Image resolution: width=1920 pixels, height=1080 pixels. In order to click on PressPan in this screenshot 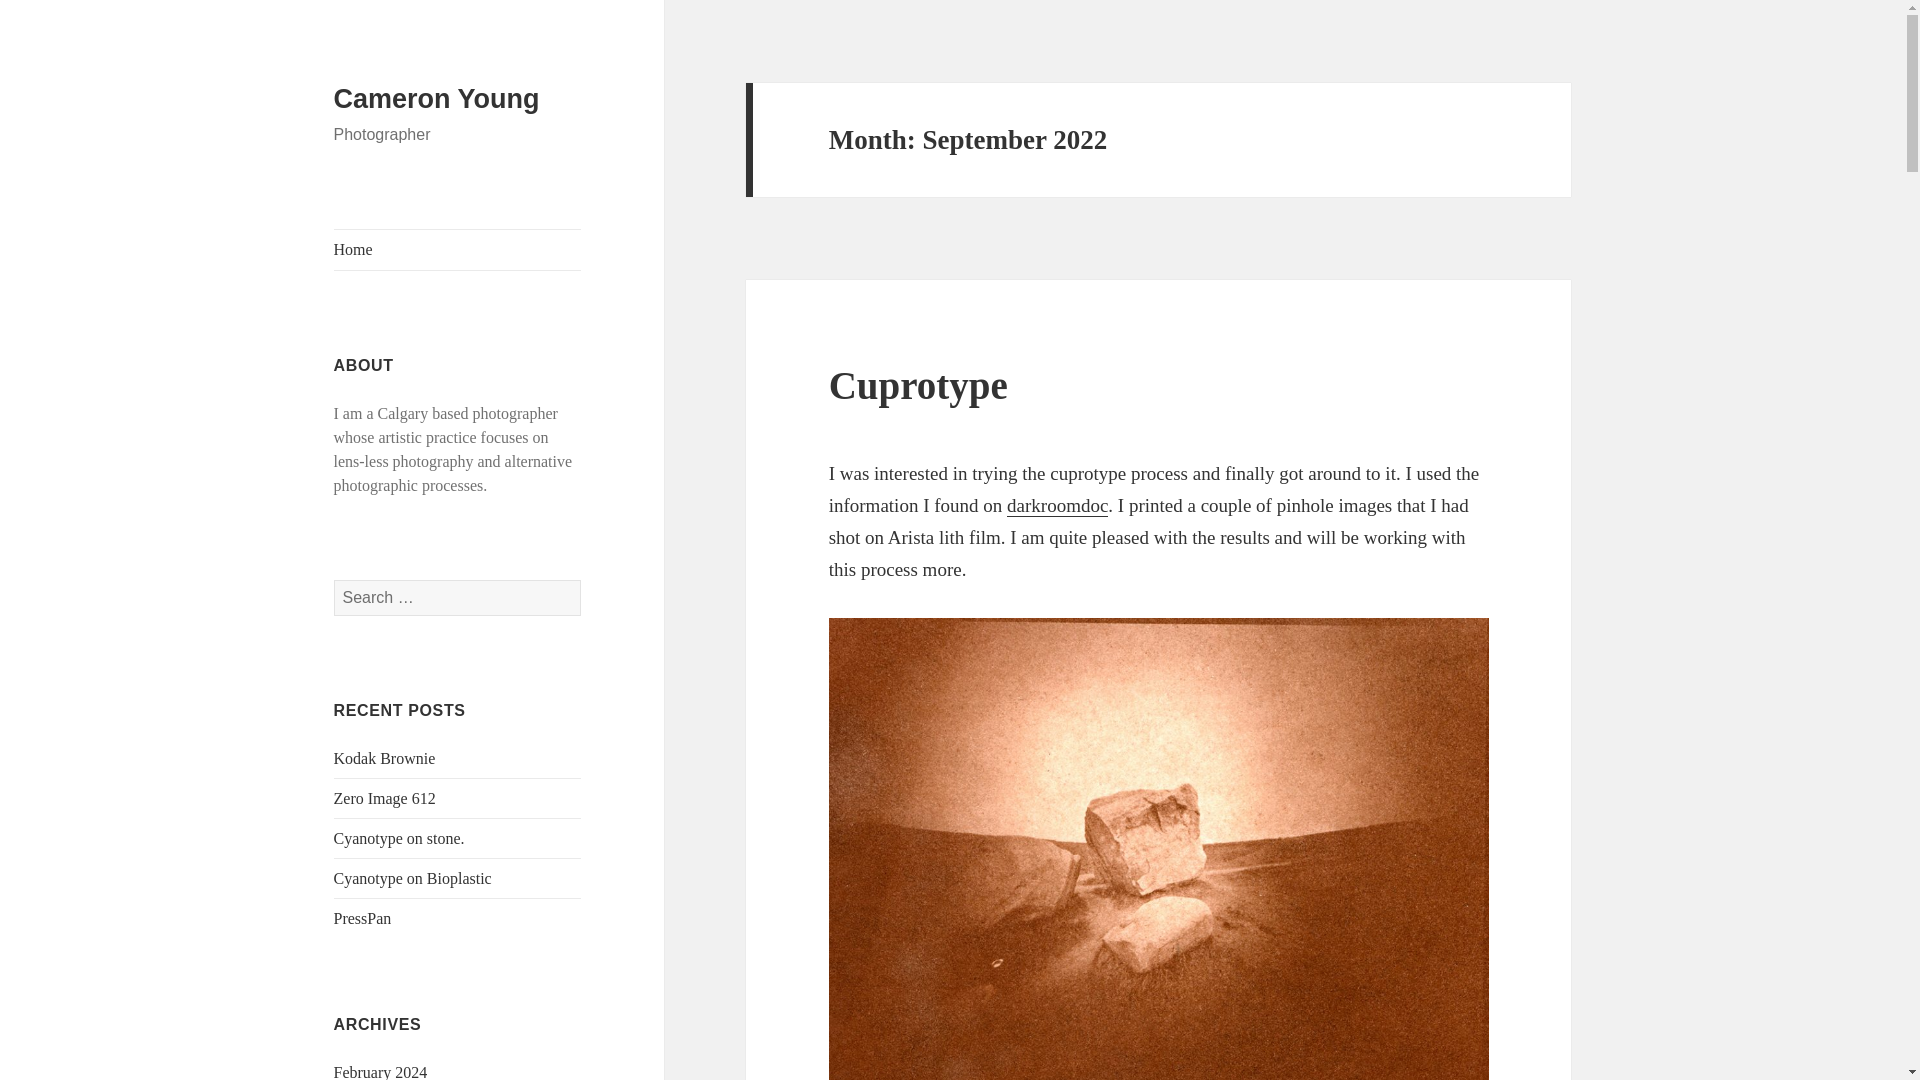, I will do `click(362, 918)`.